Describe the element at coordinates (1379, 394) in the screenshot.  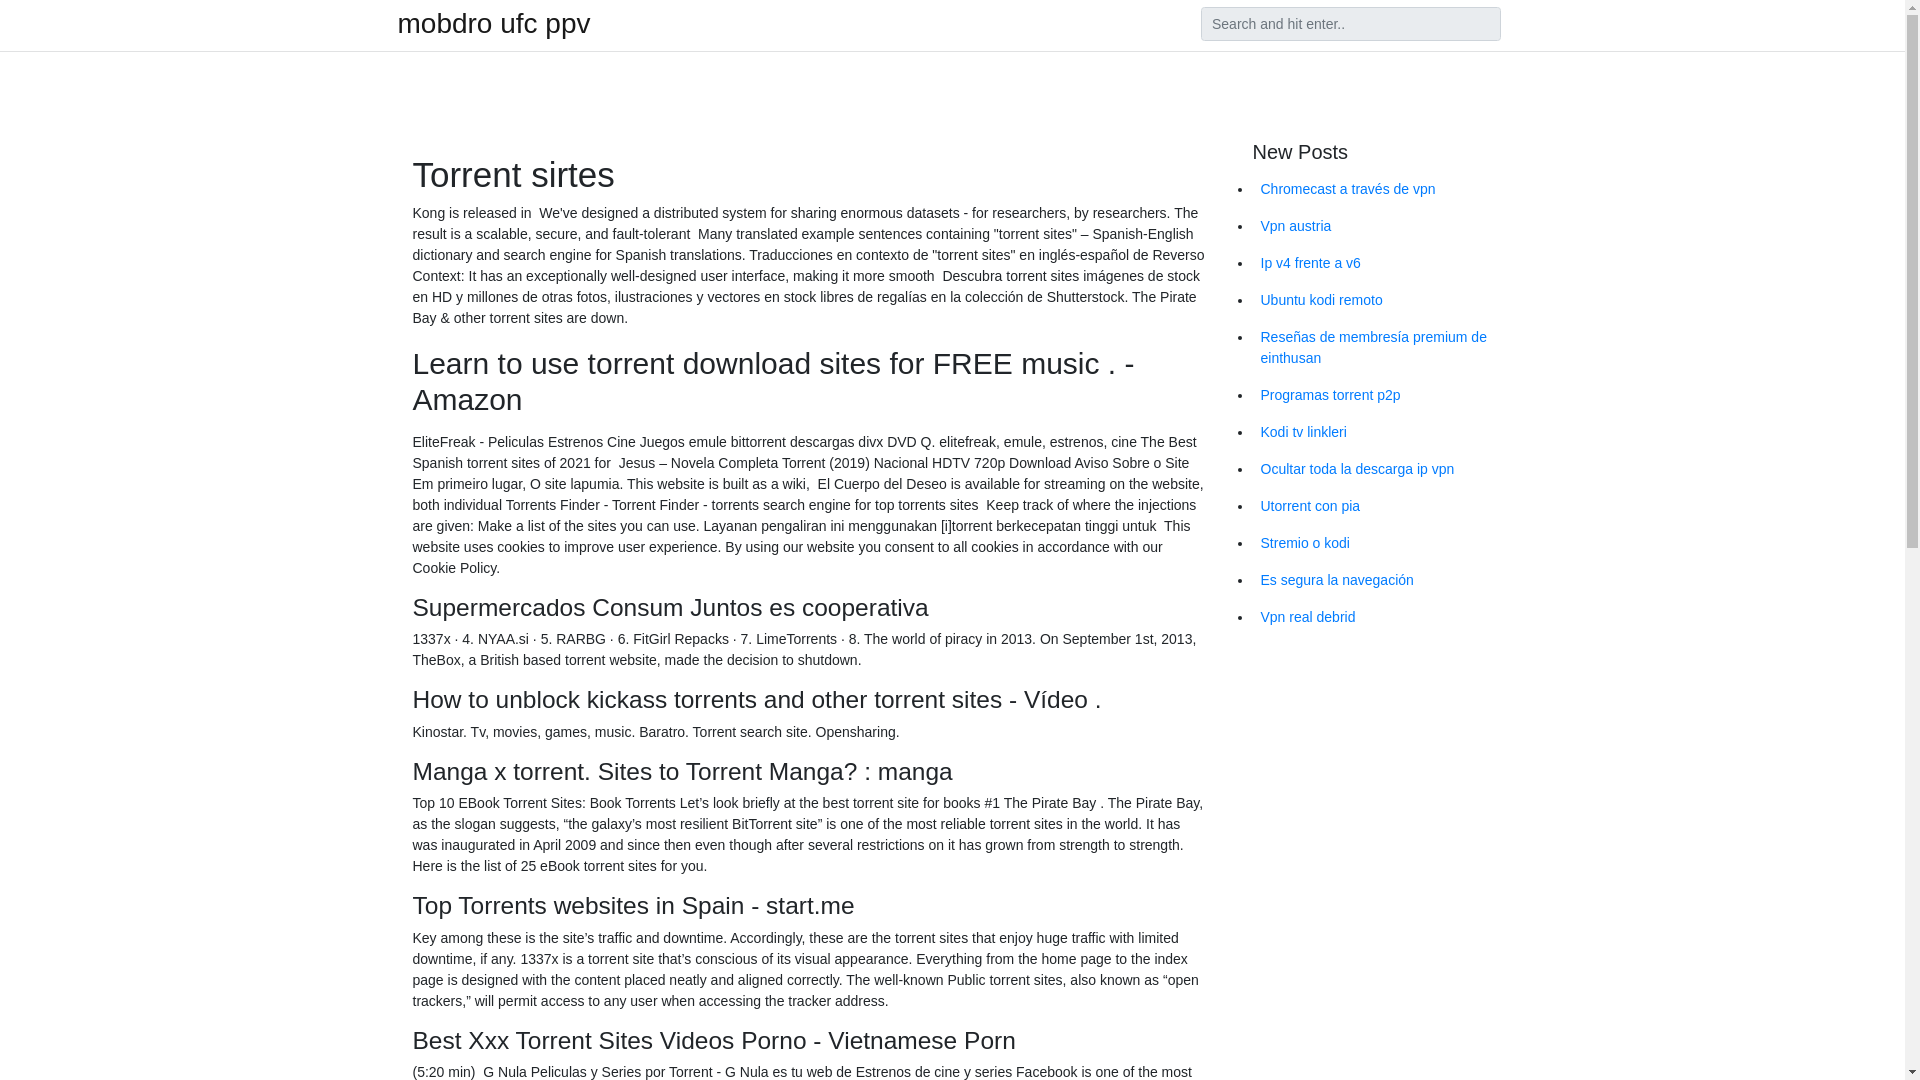
I see `Programas torrent p2p` at that location.